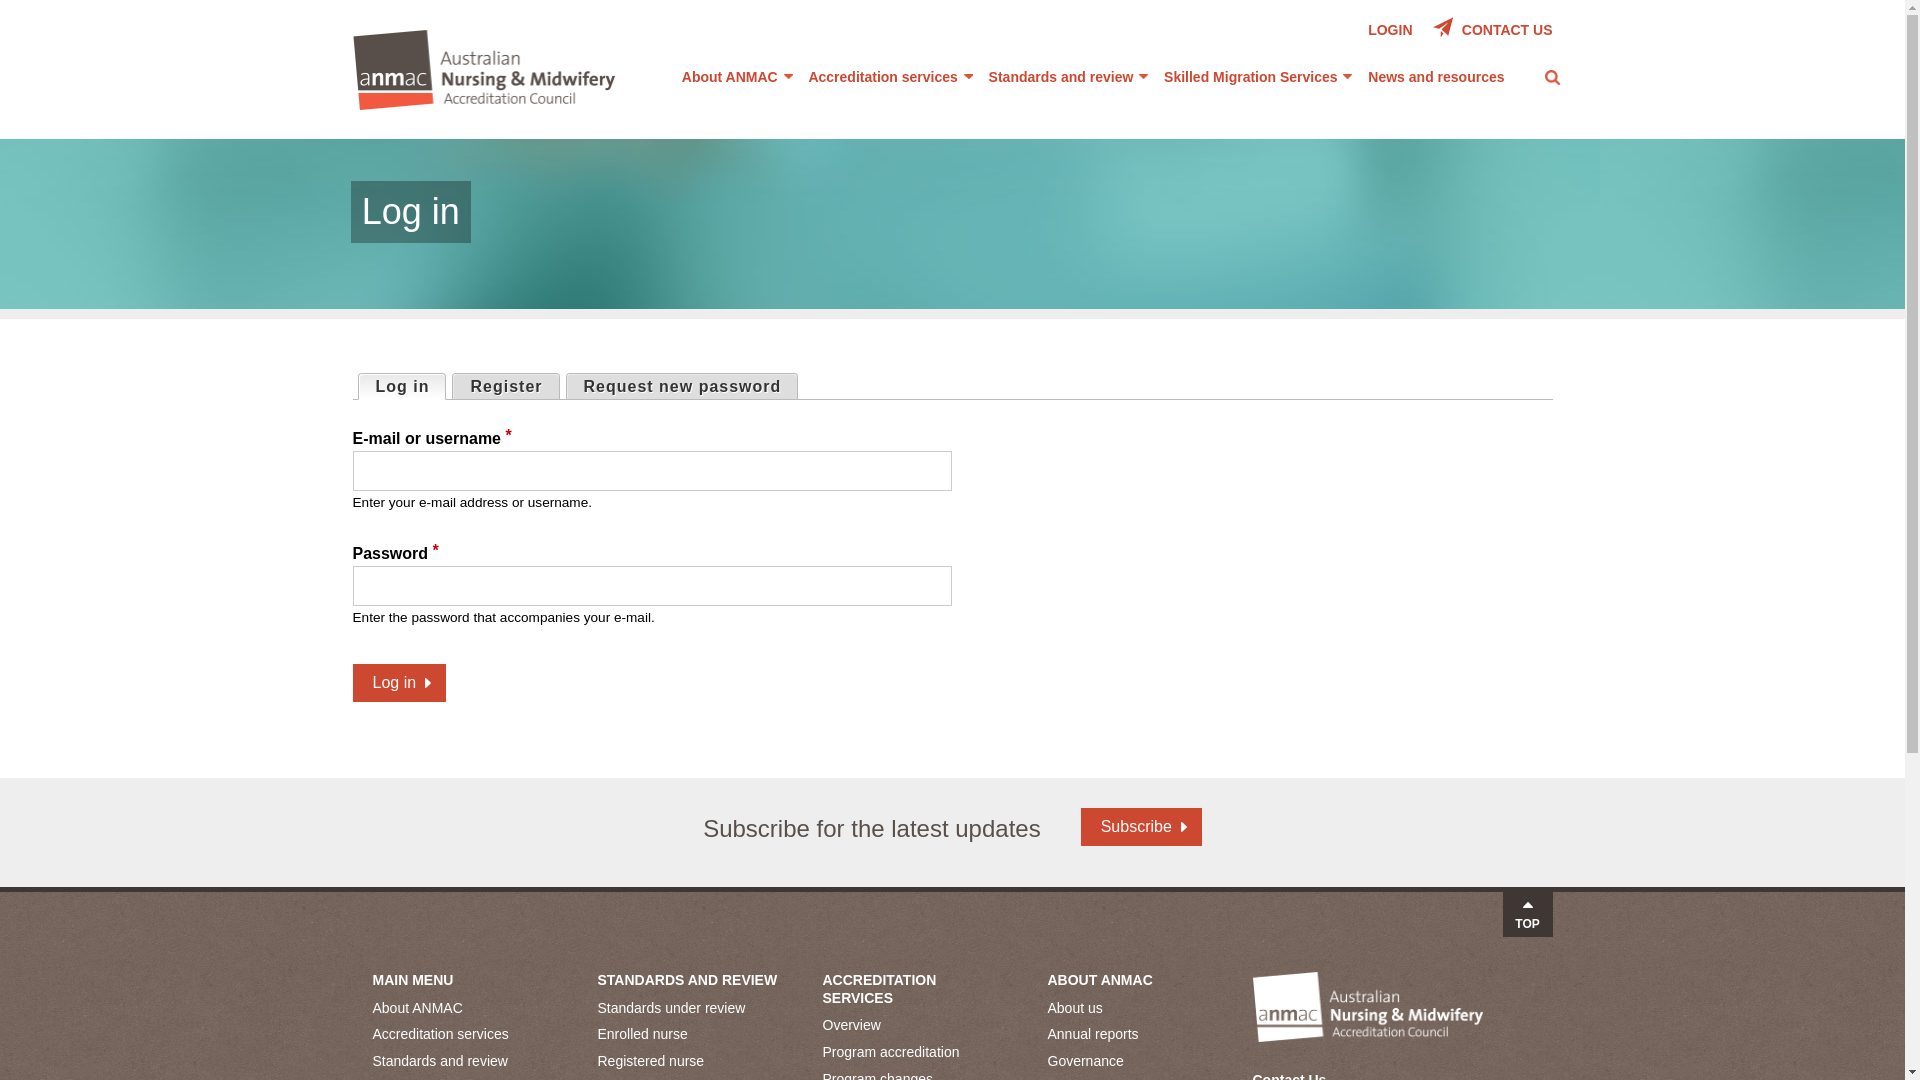 This screenshot has width=1920, height=1080. What do you see at coordinates (1069, 77) in the screenshot?
I see `Standards and review` at bounding box center [1069, 77].